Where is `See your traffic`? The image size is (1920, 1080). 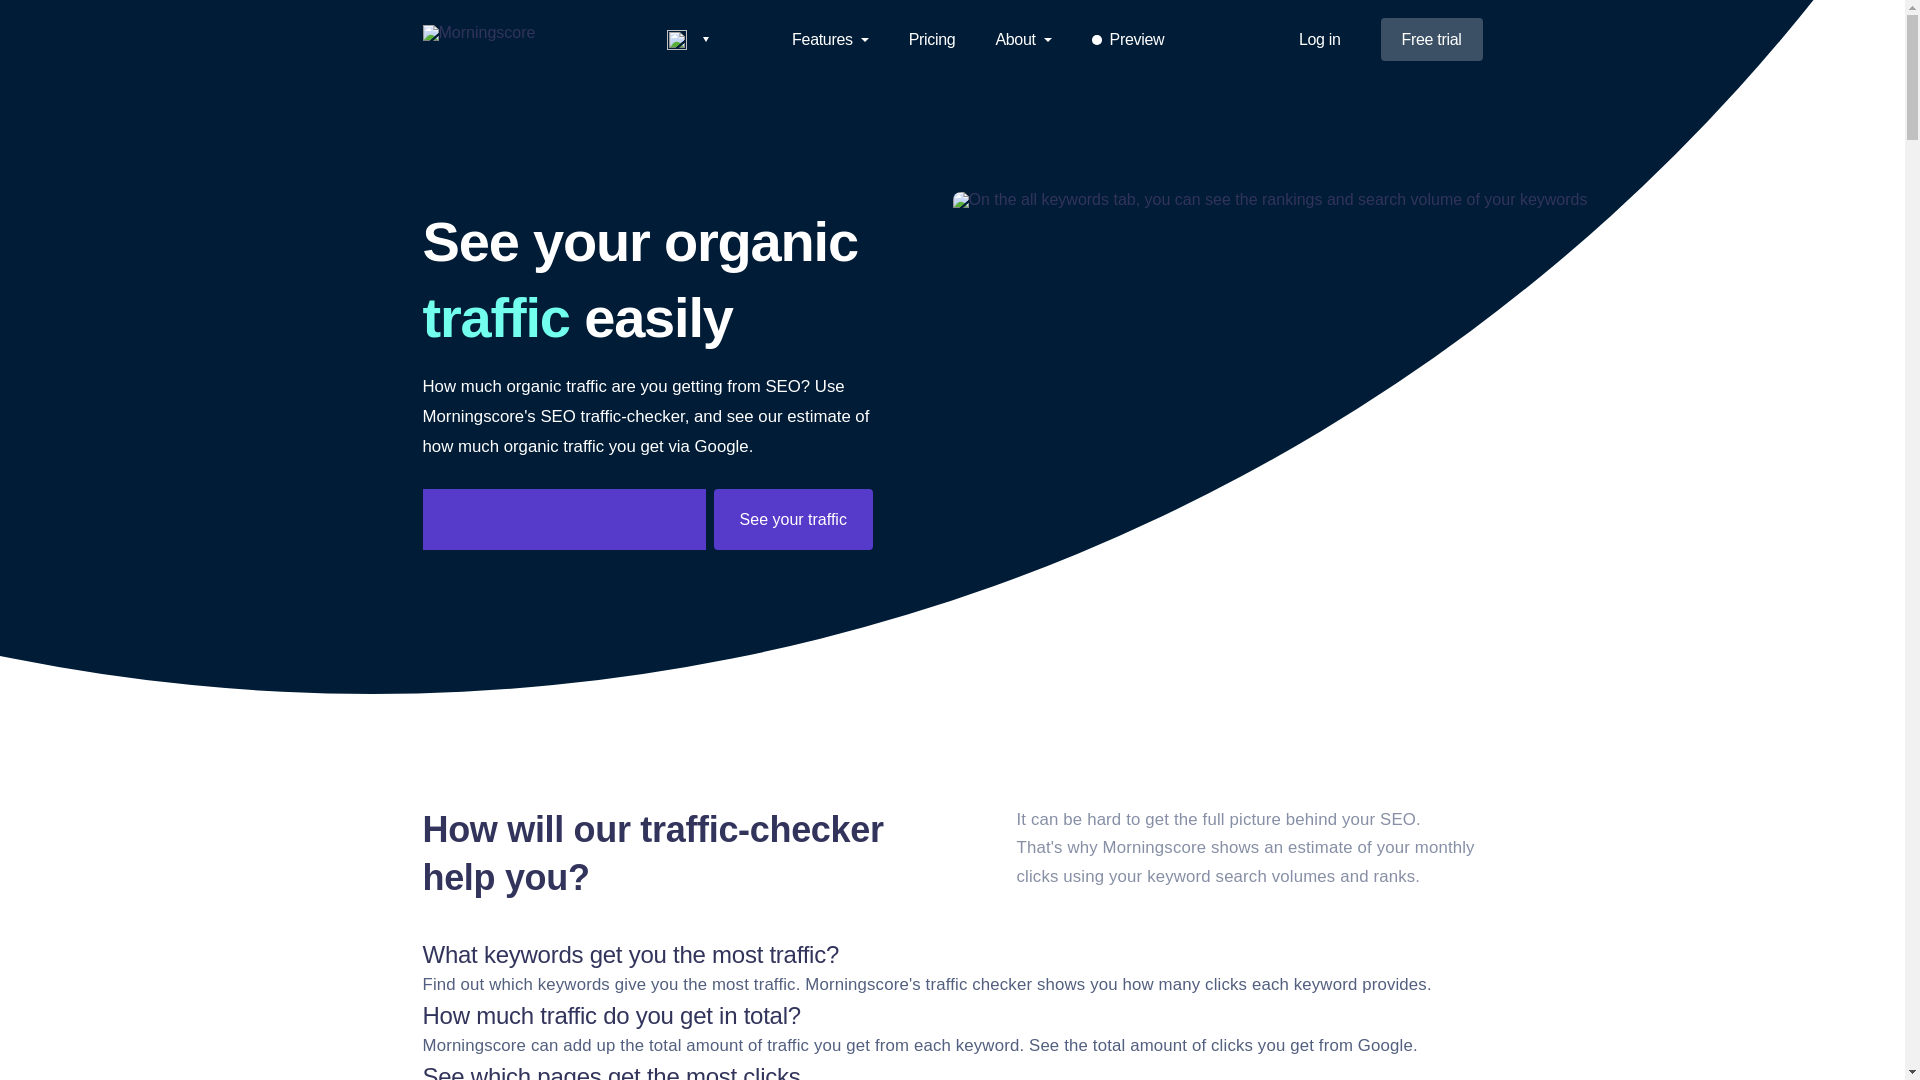 See your traffic is located at coordinates (794, 518).